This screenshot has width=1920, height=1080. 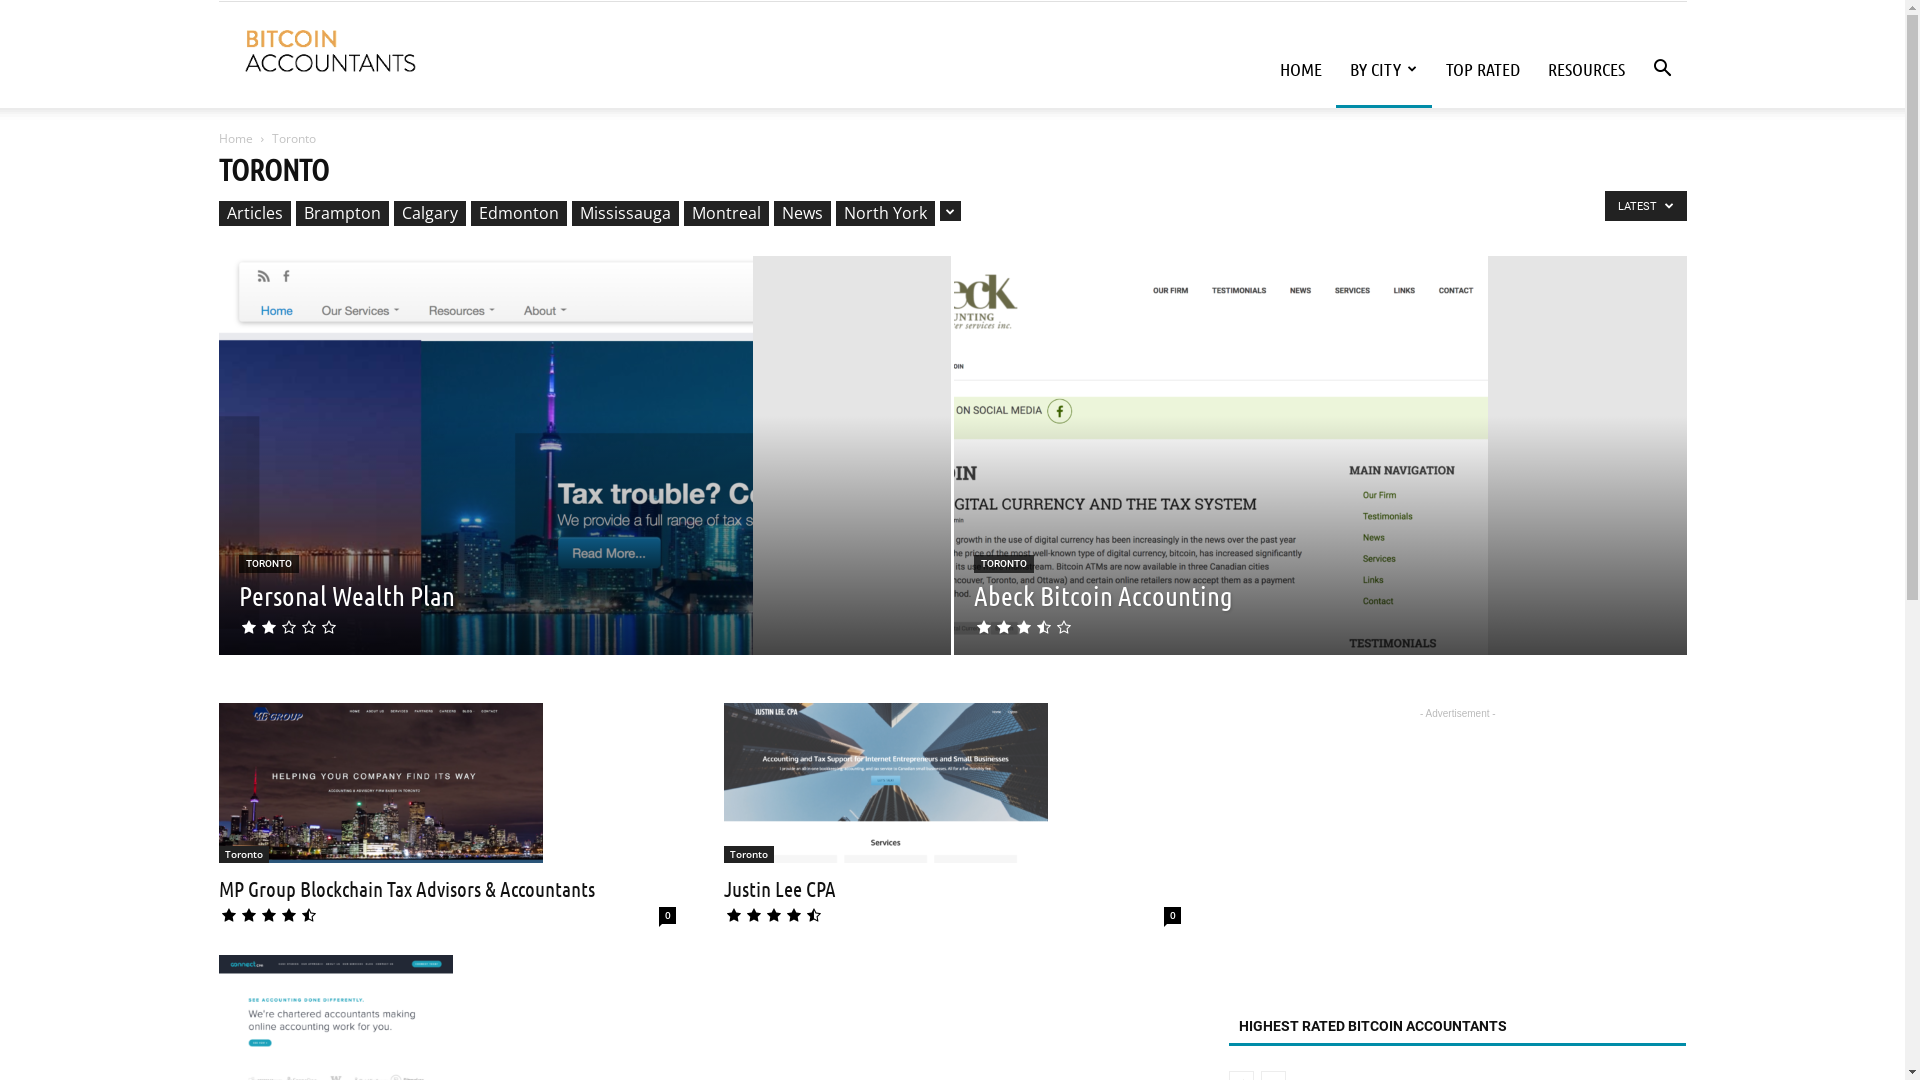 What do you see at coordinates (485, 487) in the screenshot?
I see `Personal Wealth Plan` at bounding box center [485, 487].